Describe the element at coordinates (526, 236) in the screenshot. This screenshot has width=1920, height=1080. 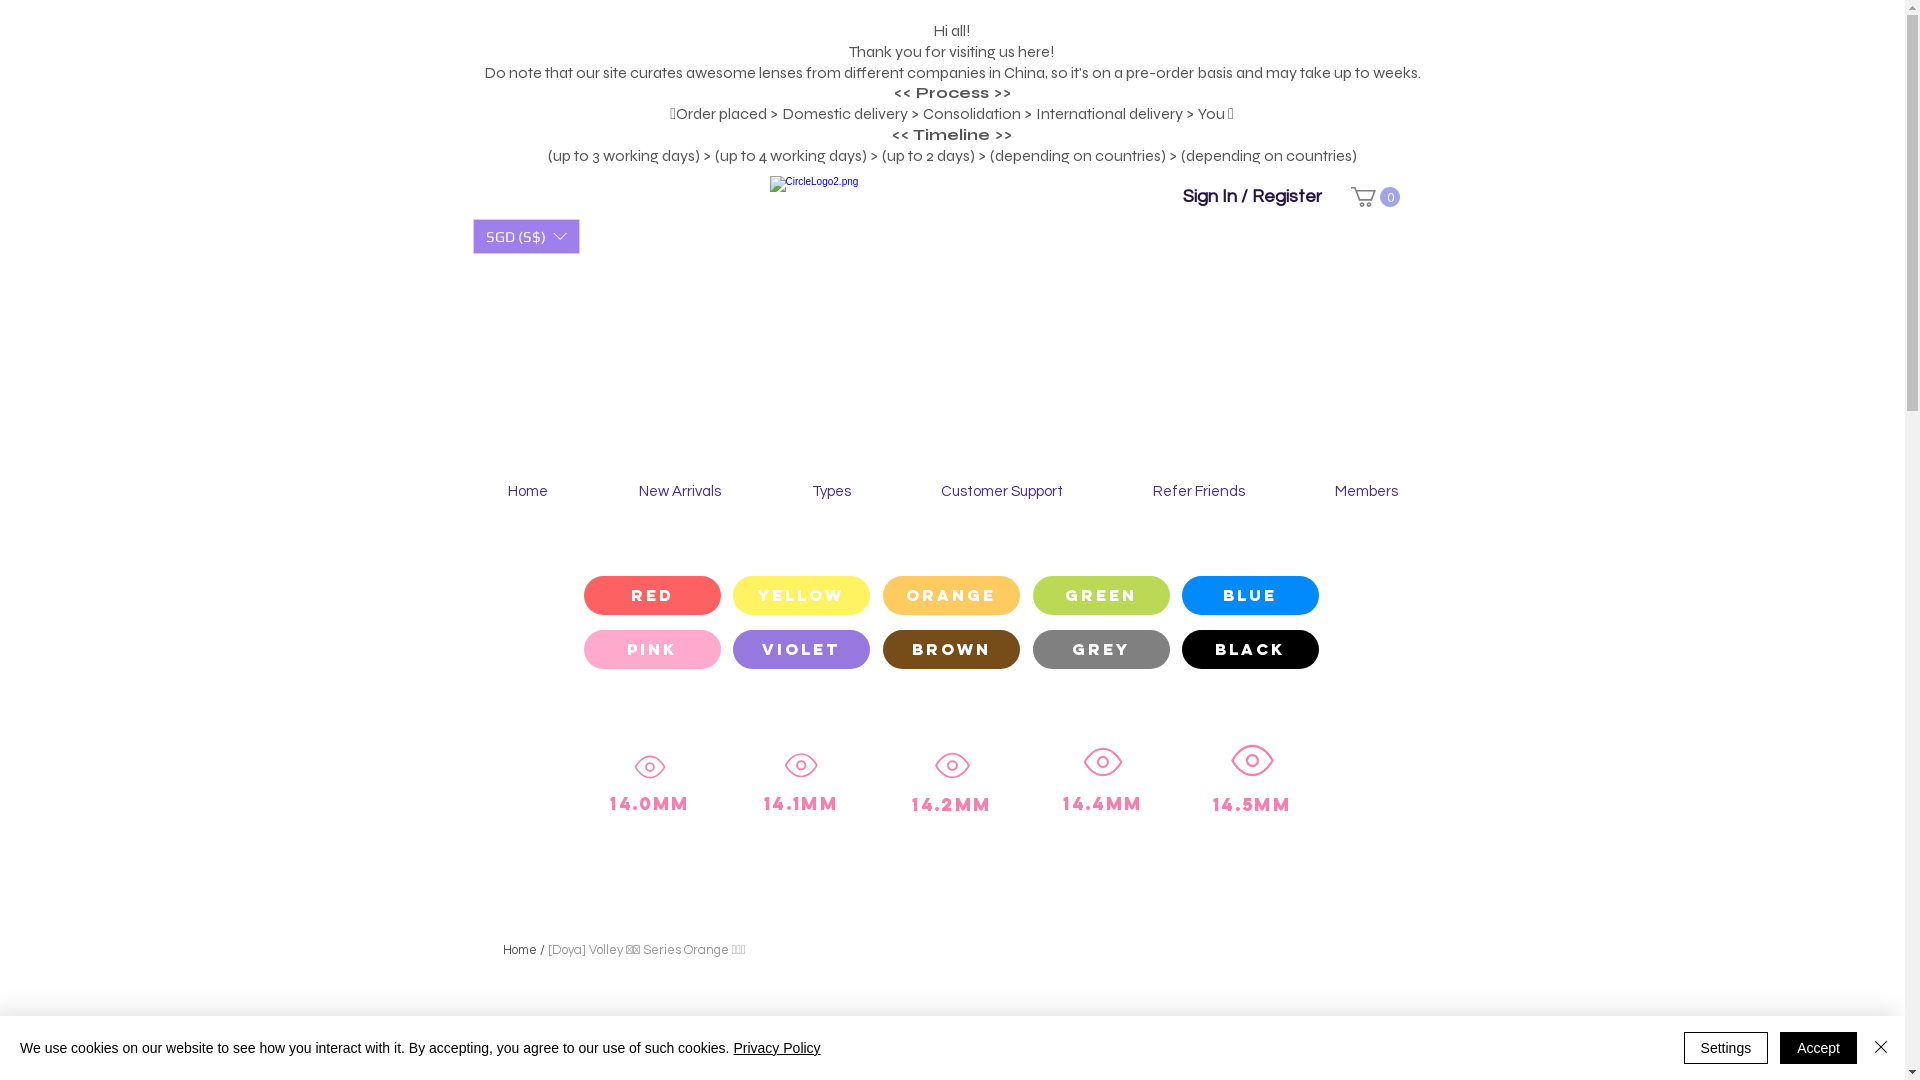
I see `SGD (S$)` at that location.